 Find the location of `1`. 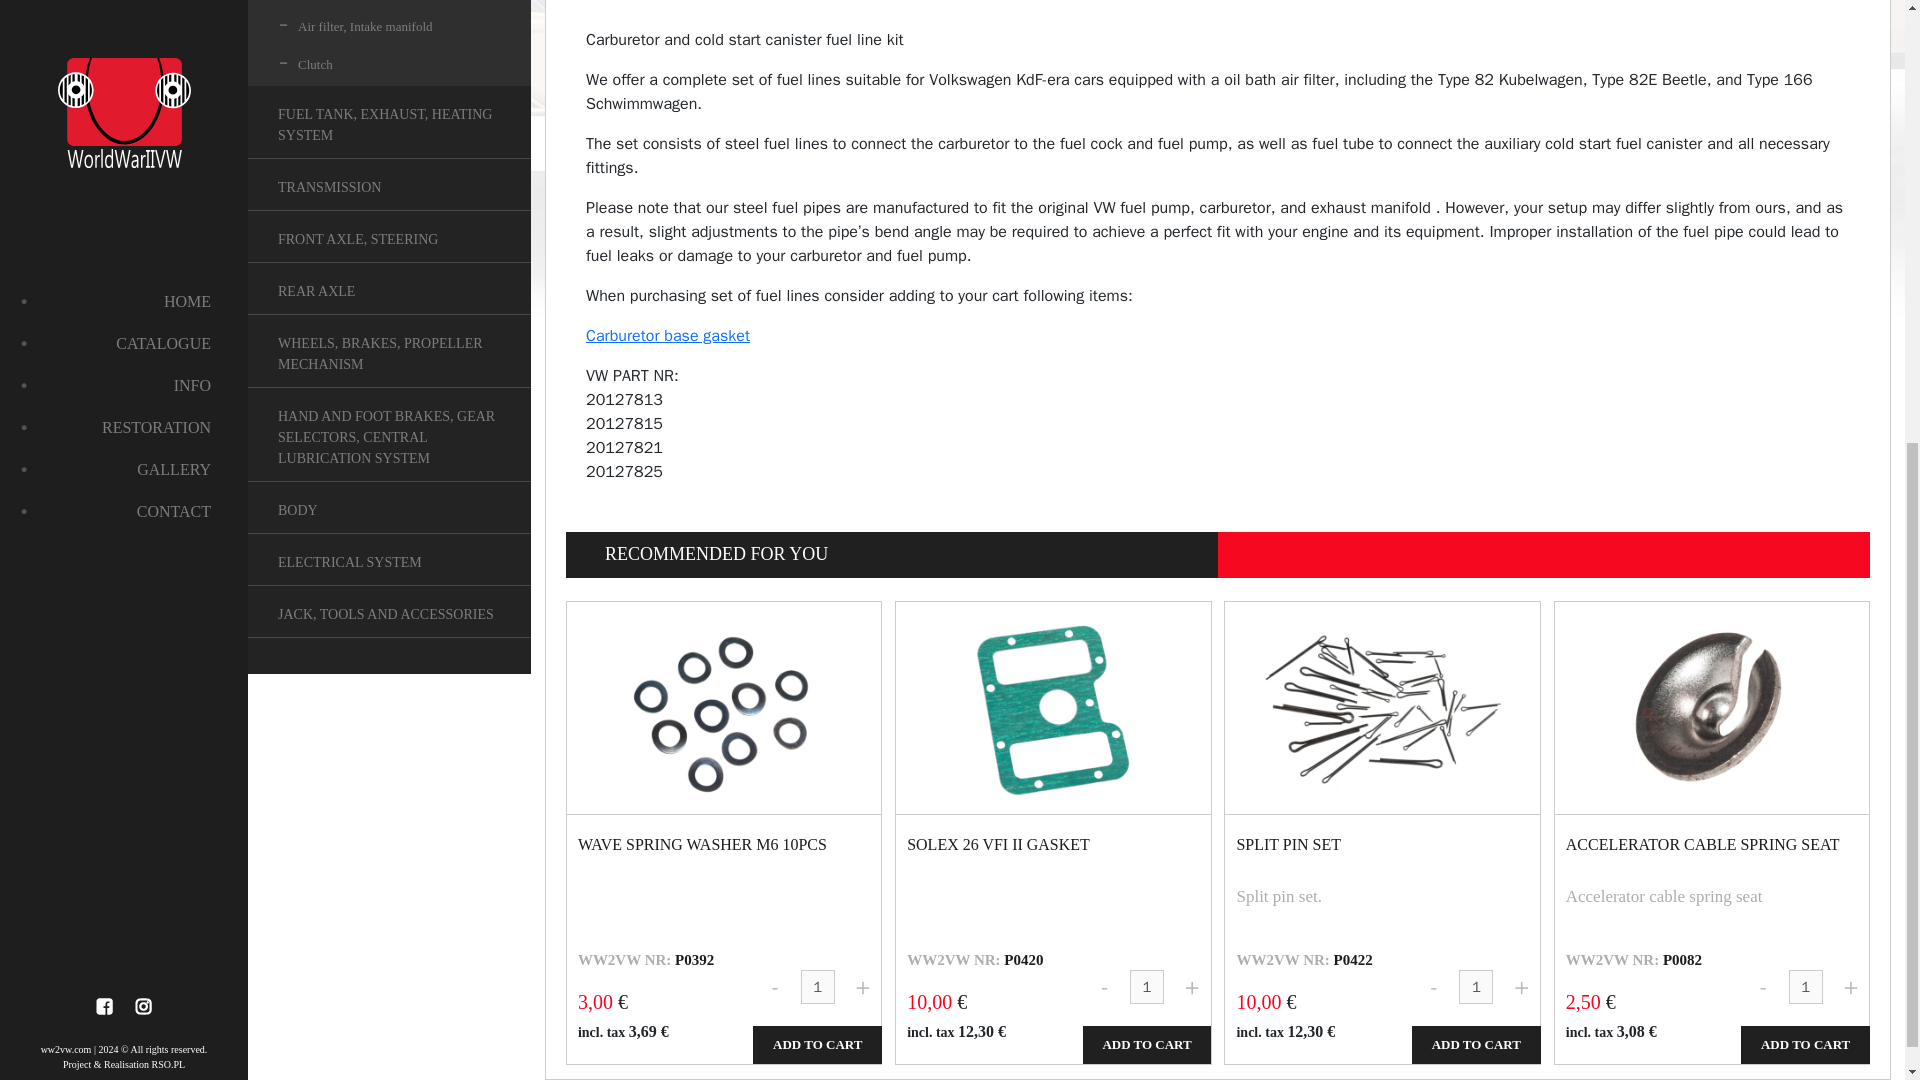

1 is located at coordinates (818, 986).